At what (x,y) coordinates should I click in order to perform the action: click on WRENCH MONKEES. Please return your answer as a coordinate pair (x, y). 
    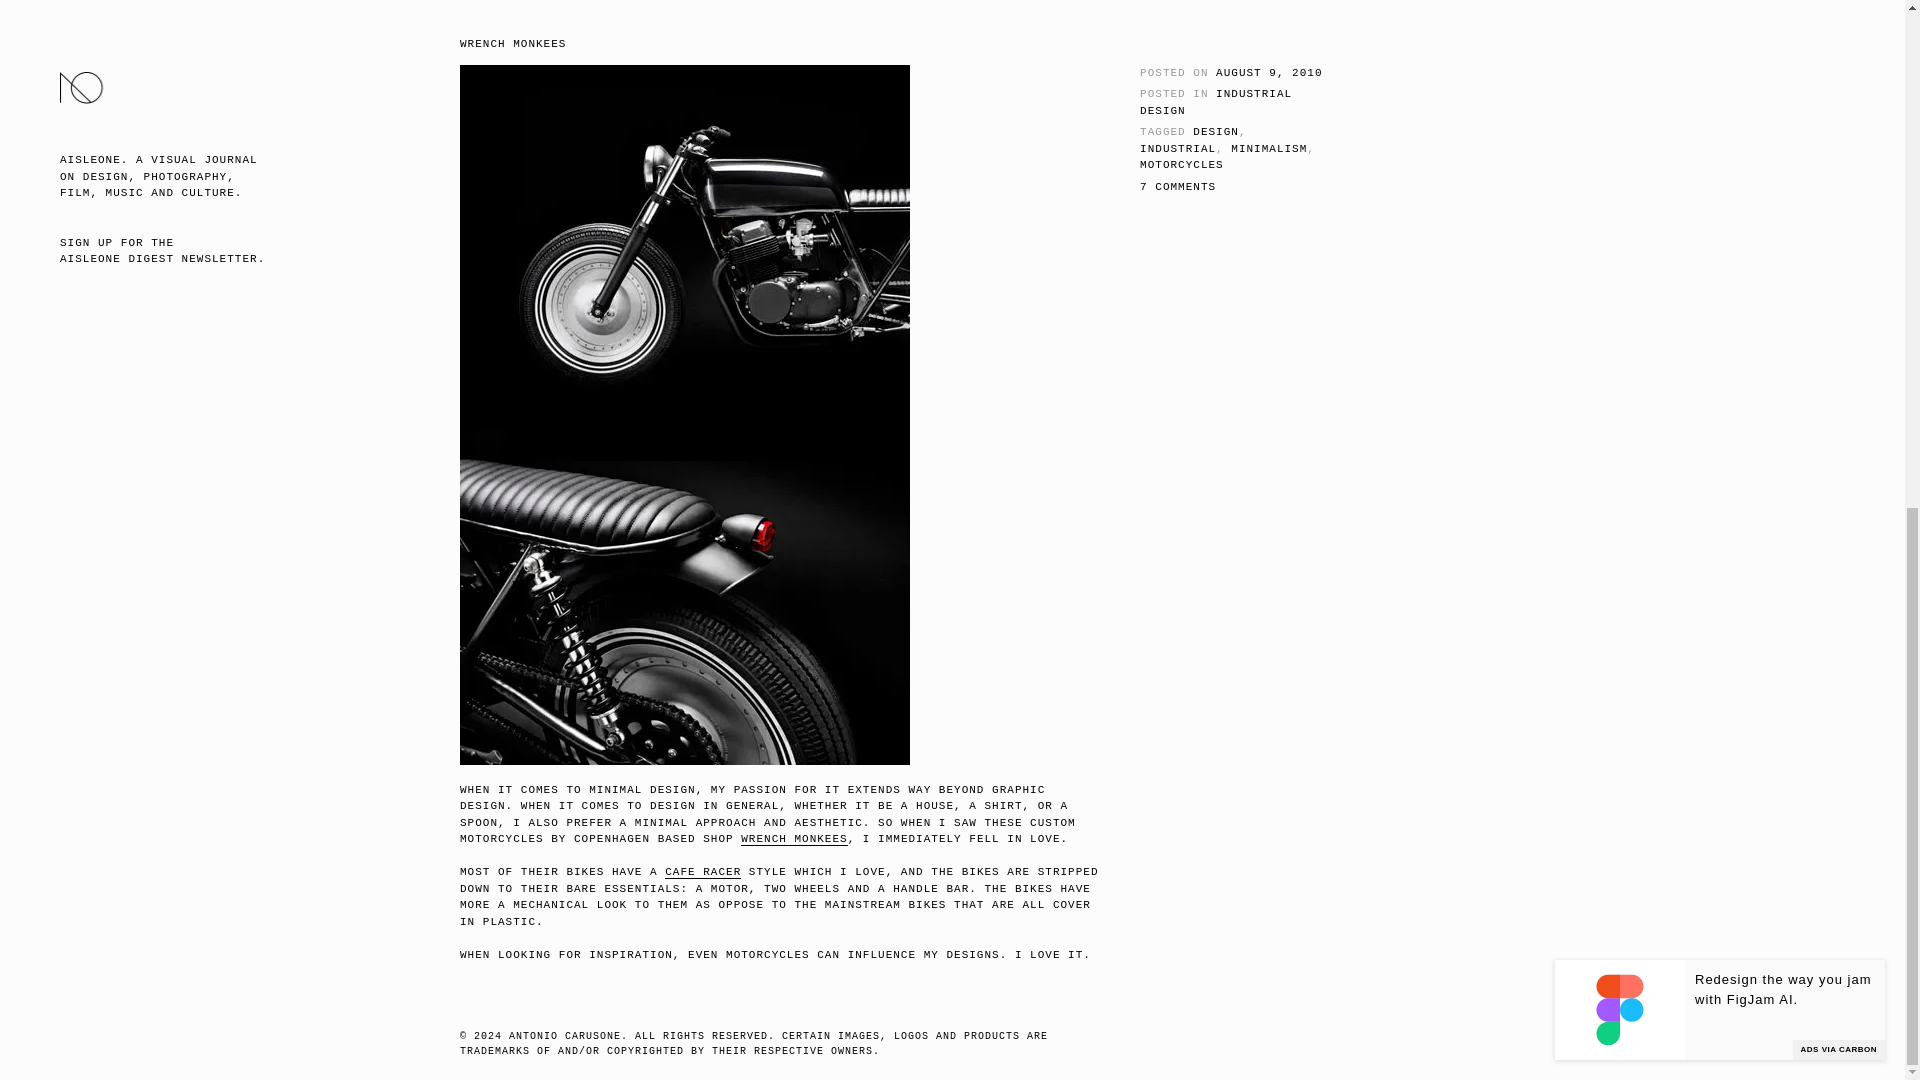
    Looking at the image, I should click on (794, 838).